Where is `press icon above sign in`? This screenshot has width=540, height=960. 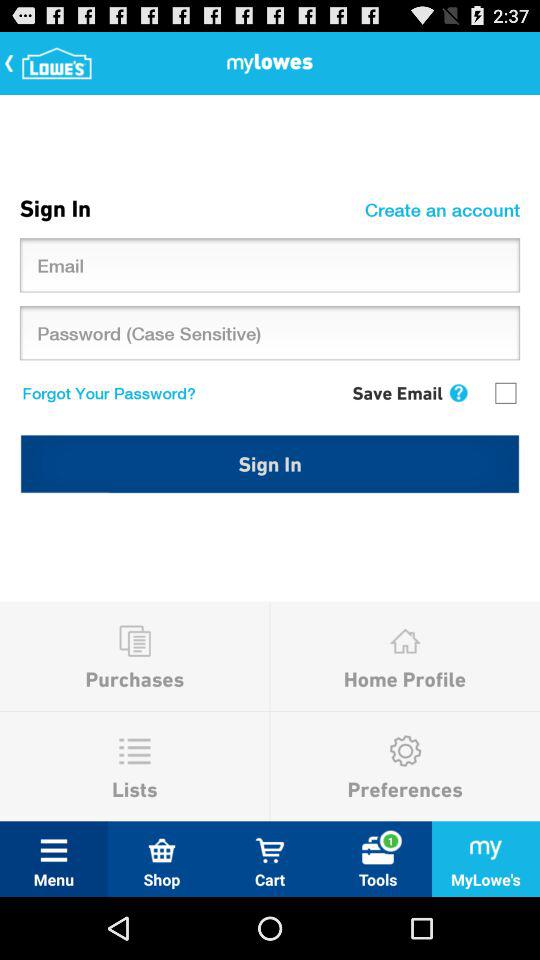 press icon above sign in is located at coordinates (458, 392).